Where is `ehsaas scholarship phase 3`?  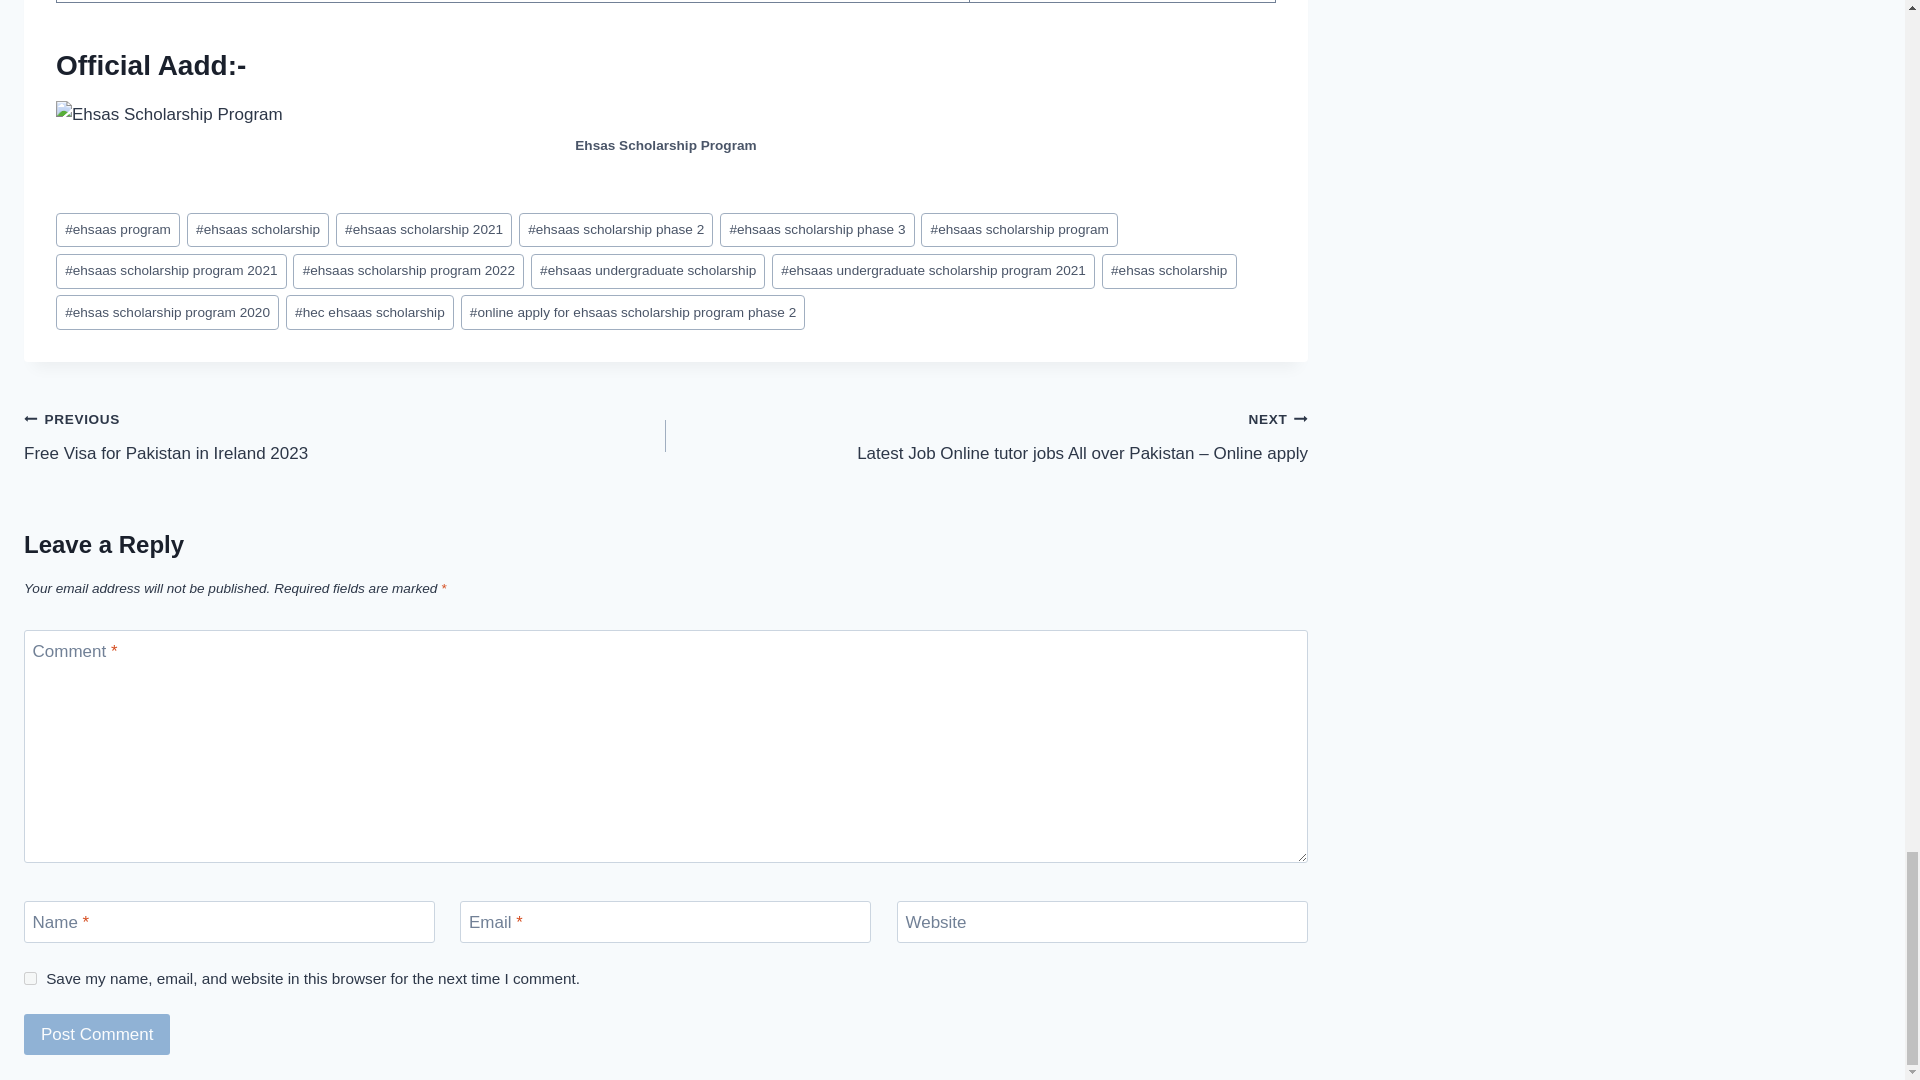
ehsaas scholarship phase 3 is located at coordinates (816, 230).